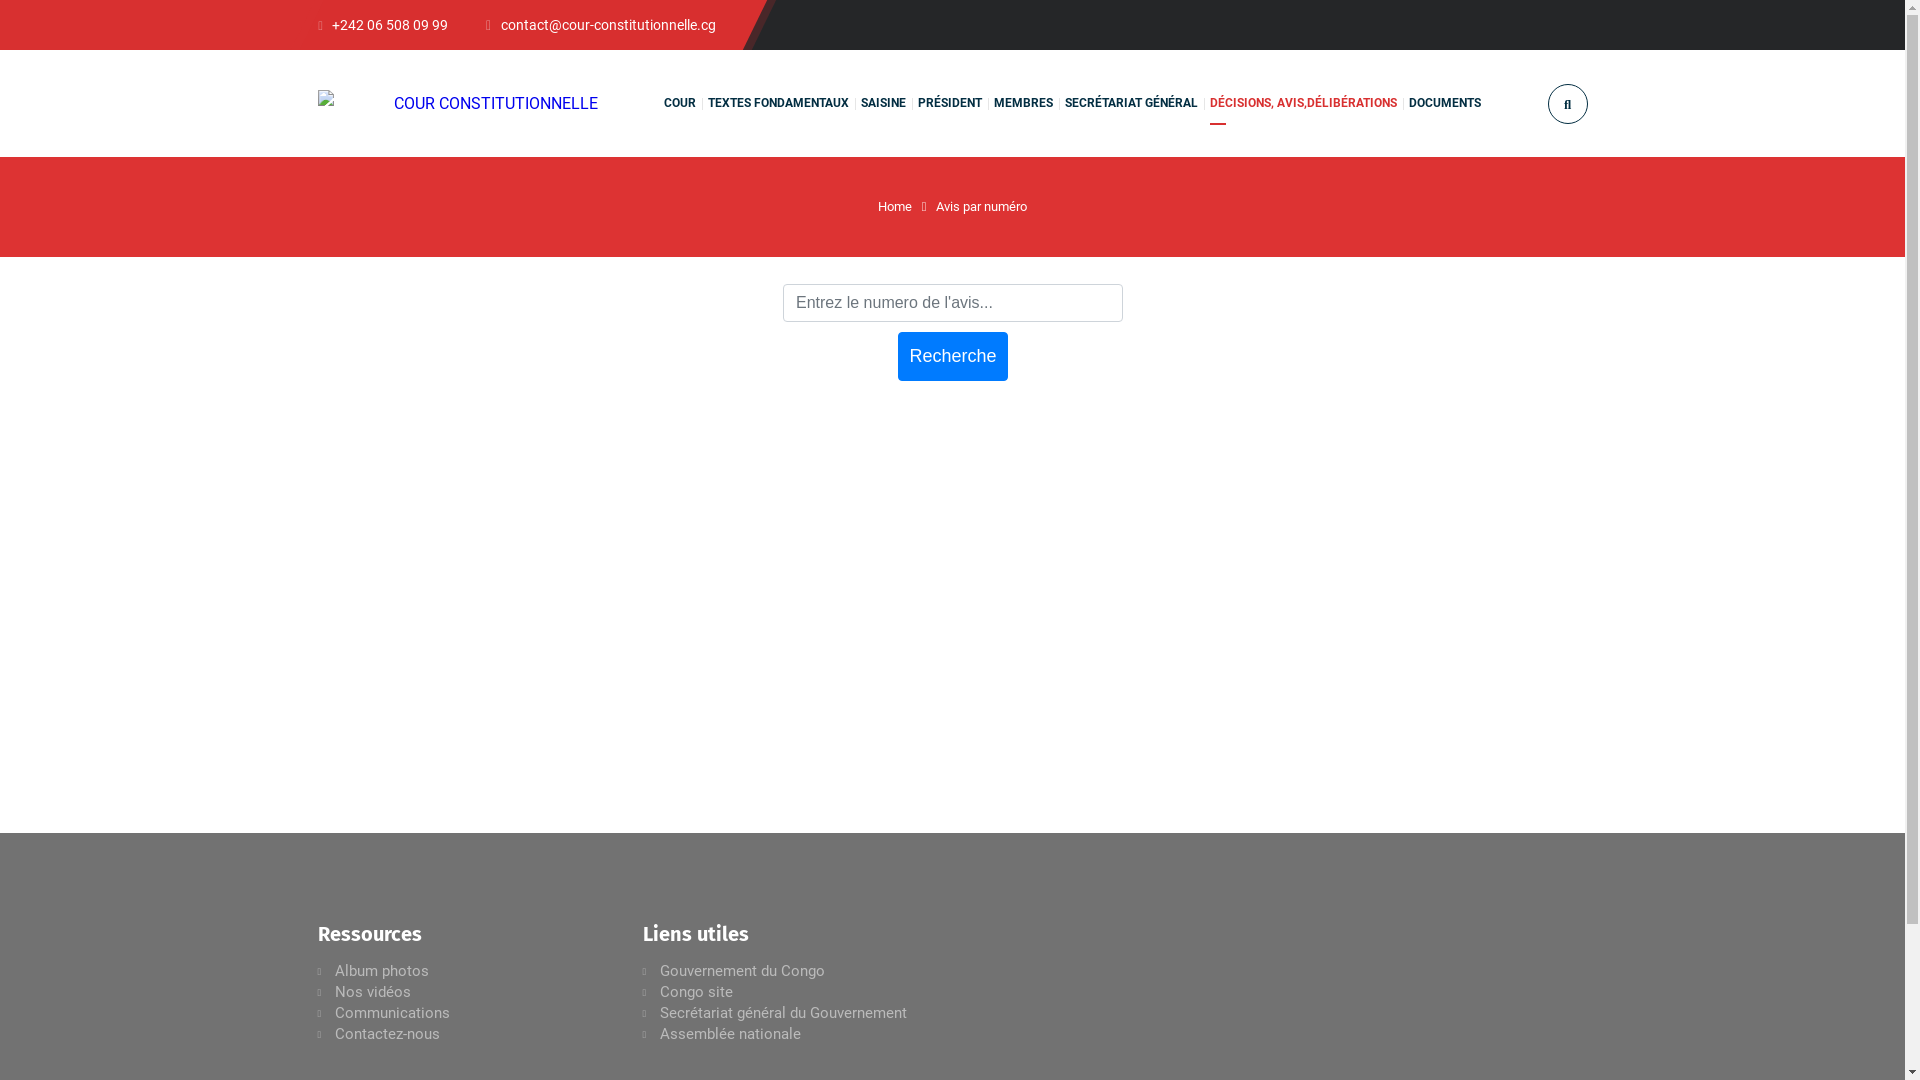  I want to click on Gouvernement du Congo, so click(742, 971).